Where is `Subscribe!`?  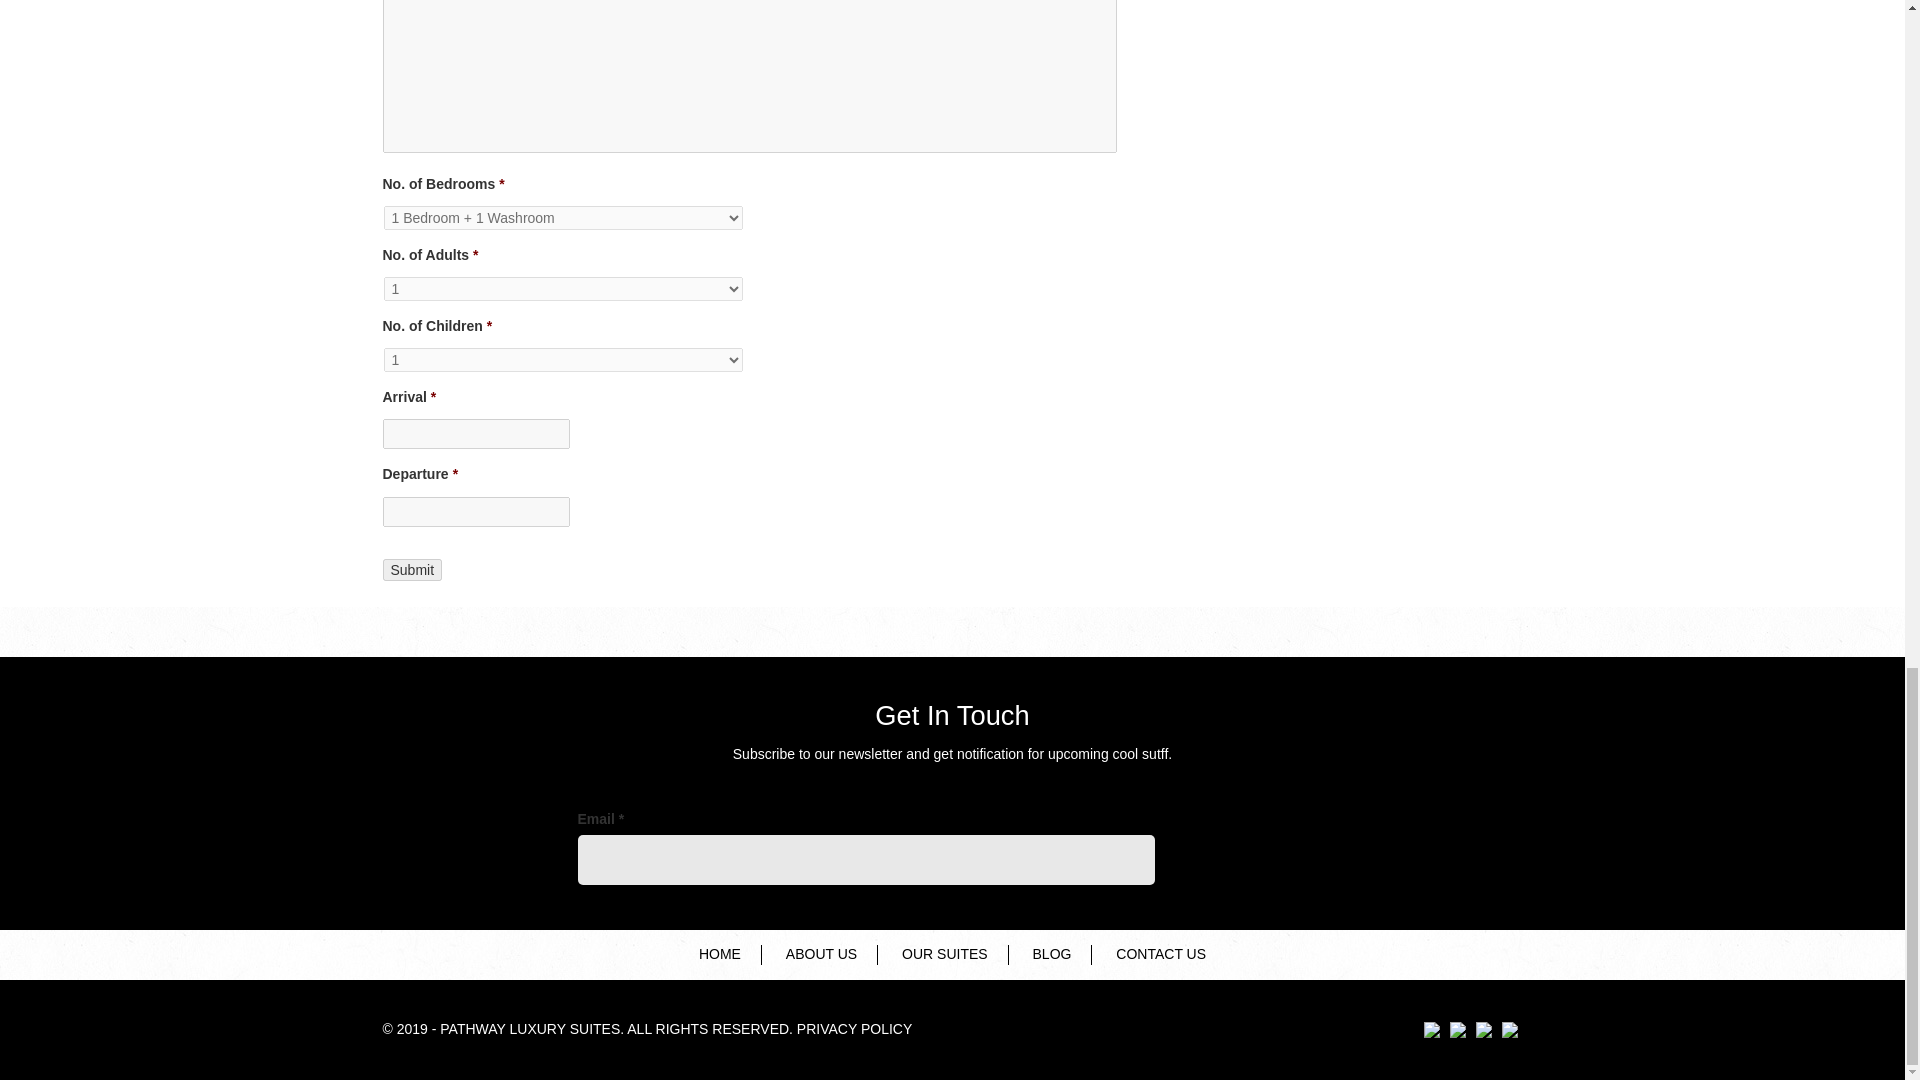 Subscribe! is located at coordinates (1250, 864).